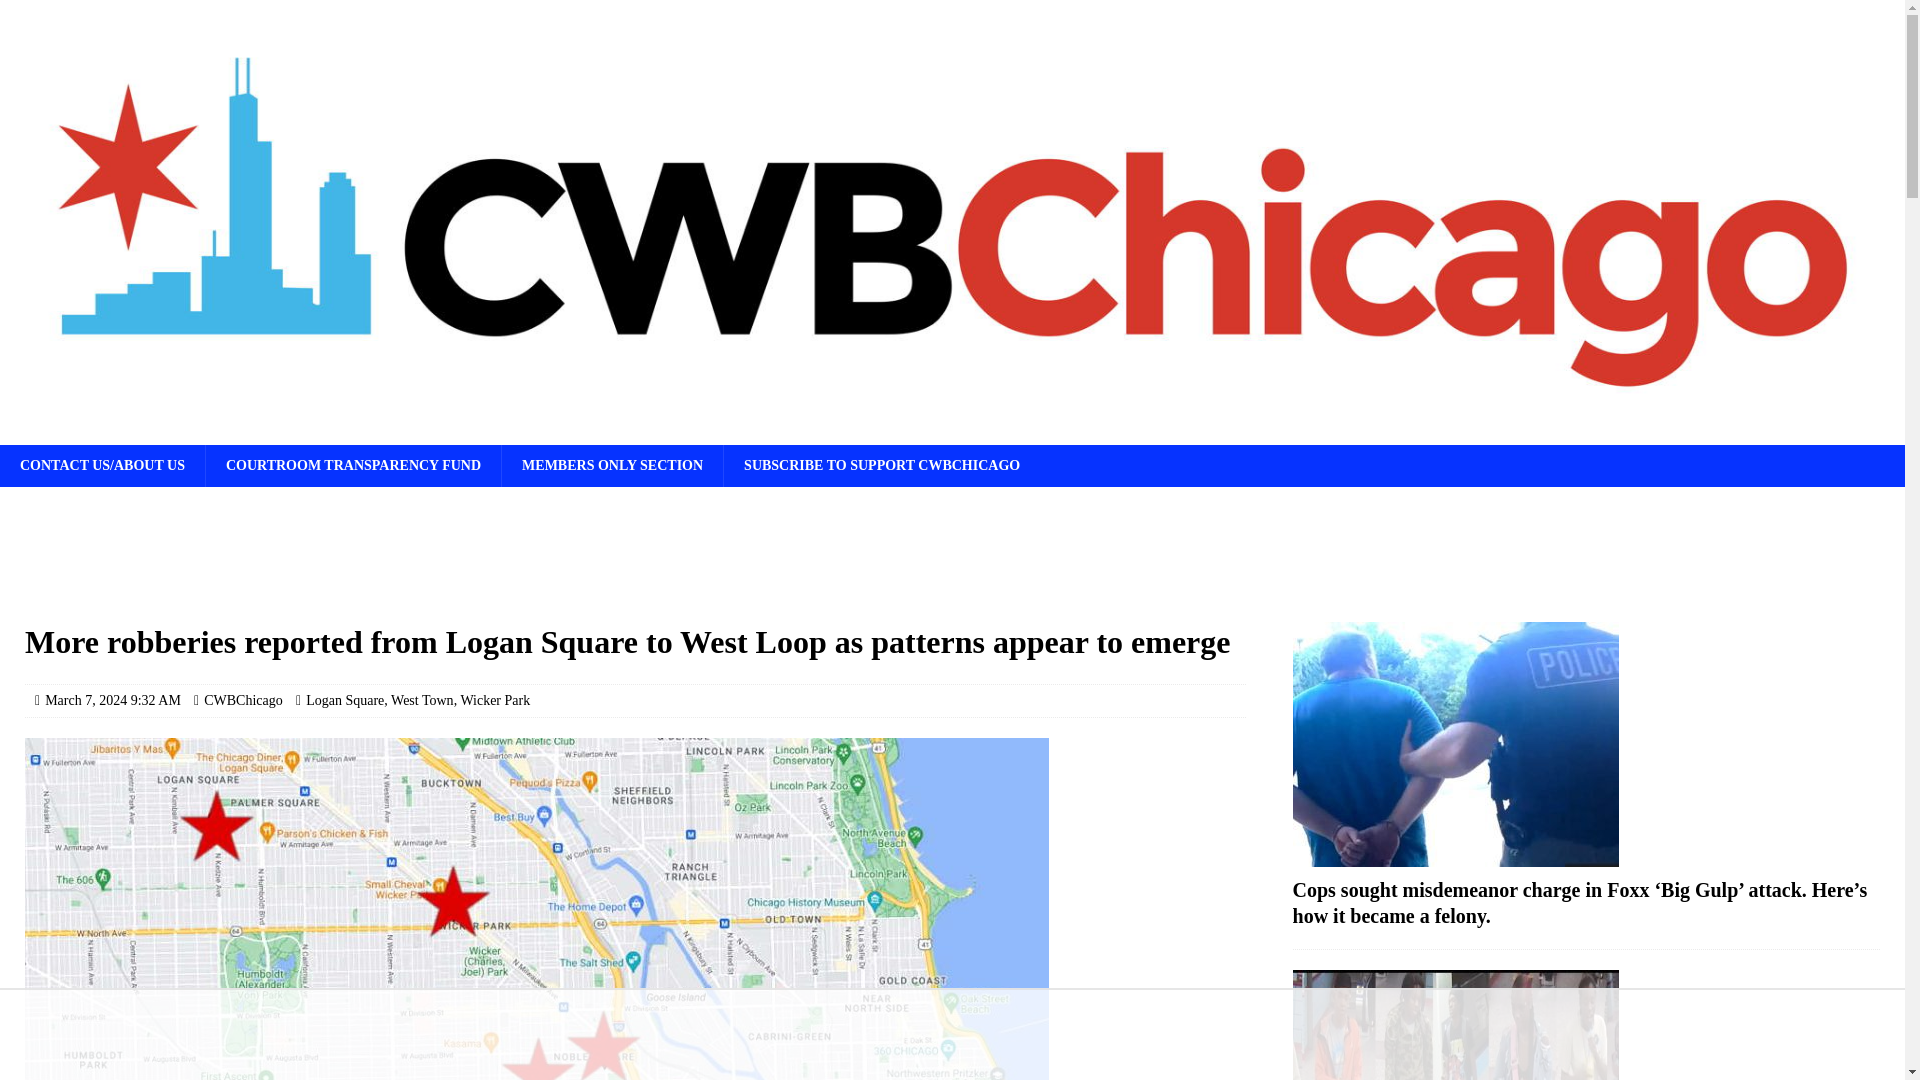 This screenshot has height=1080, width=1920. What do you see at coordinates (344, 700) in the screenshot?
I see `Logan Square` at bounding box center [344, 700].